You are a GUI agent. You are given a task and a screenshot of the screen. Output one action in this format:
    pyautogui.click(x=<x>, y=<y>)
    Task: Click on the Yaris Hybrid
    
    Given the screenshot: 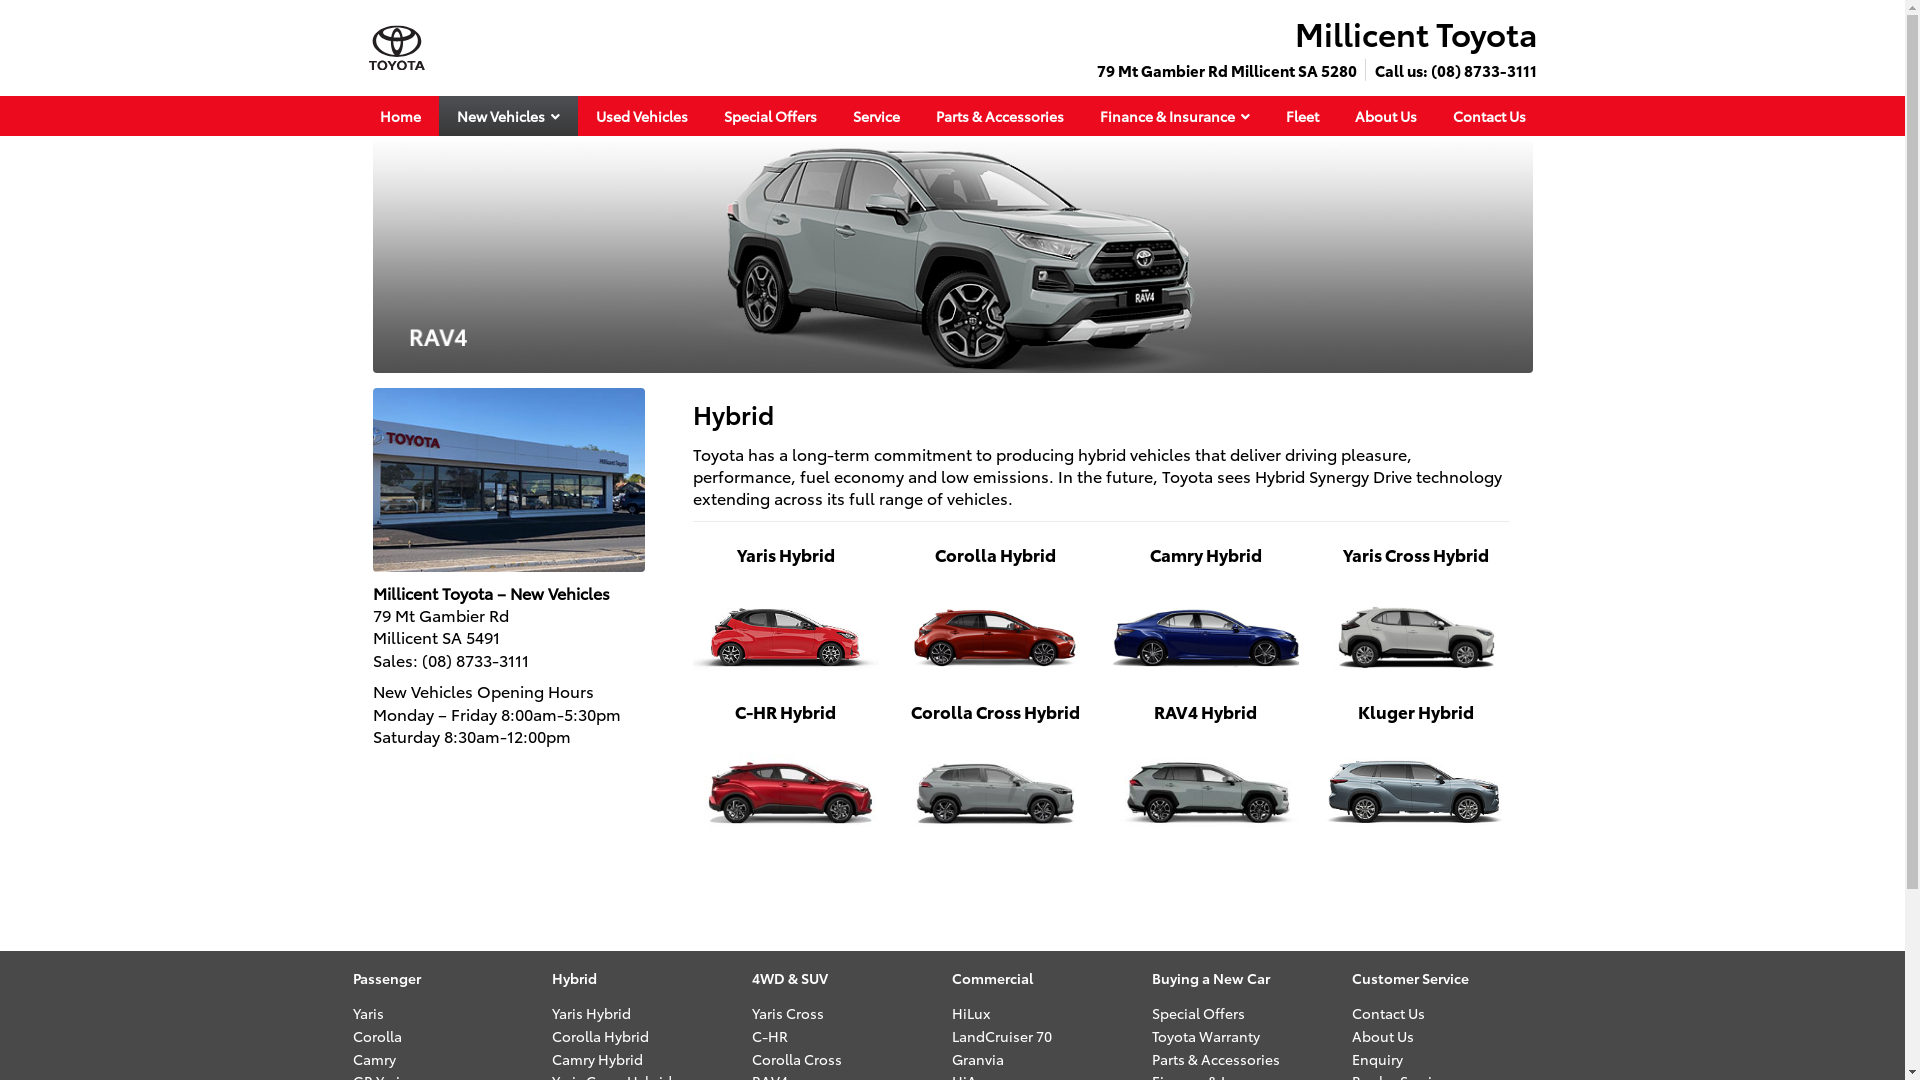 What is the action you would take?
    pyautogui.click(x=592, y=1013)
    